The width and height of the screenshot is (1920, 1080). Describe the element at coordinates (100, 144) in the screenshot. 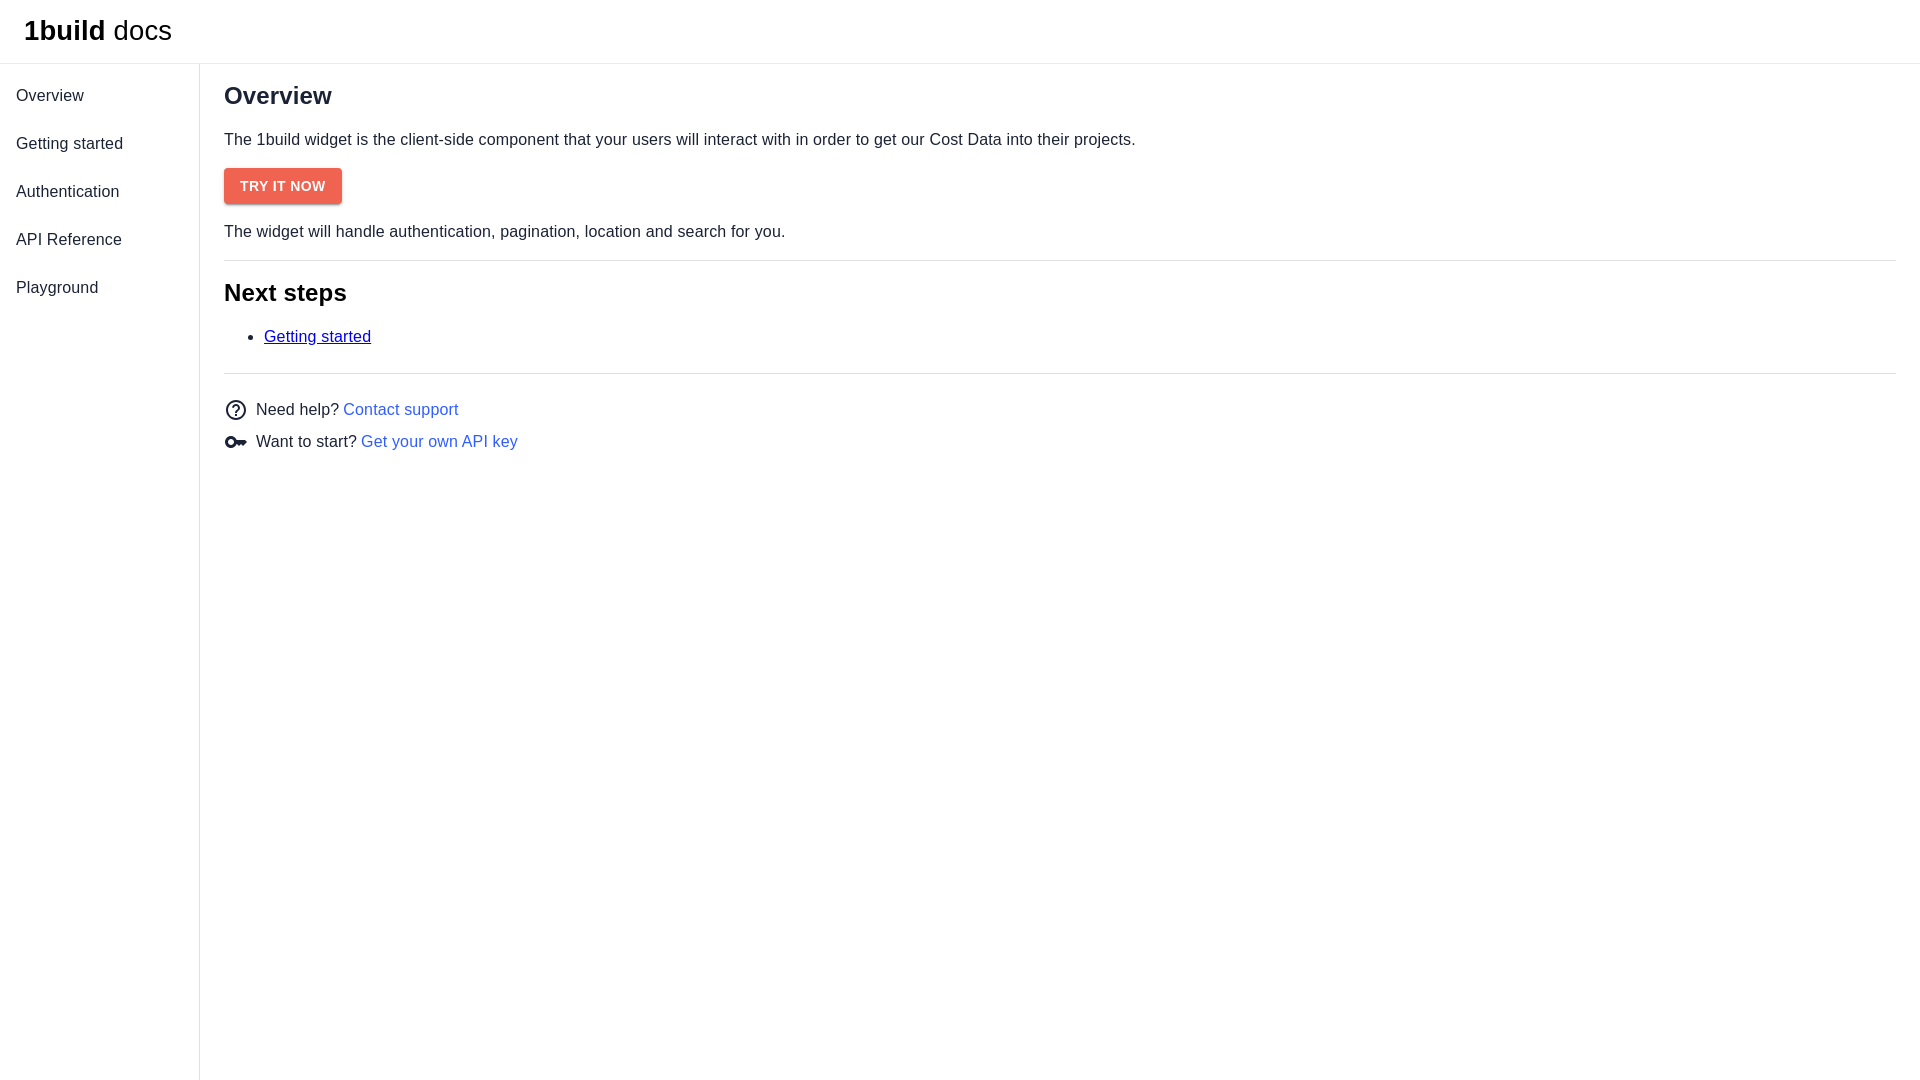

I see `Getting started` at that location.